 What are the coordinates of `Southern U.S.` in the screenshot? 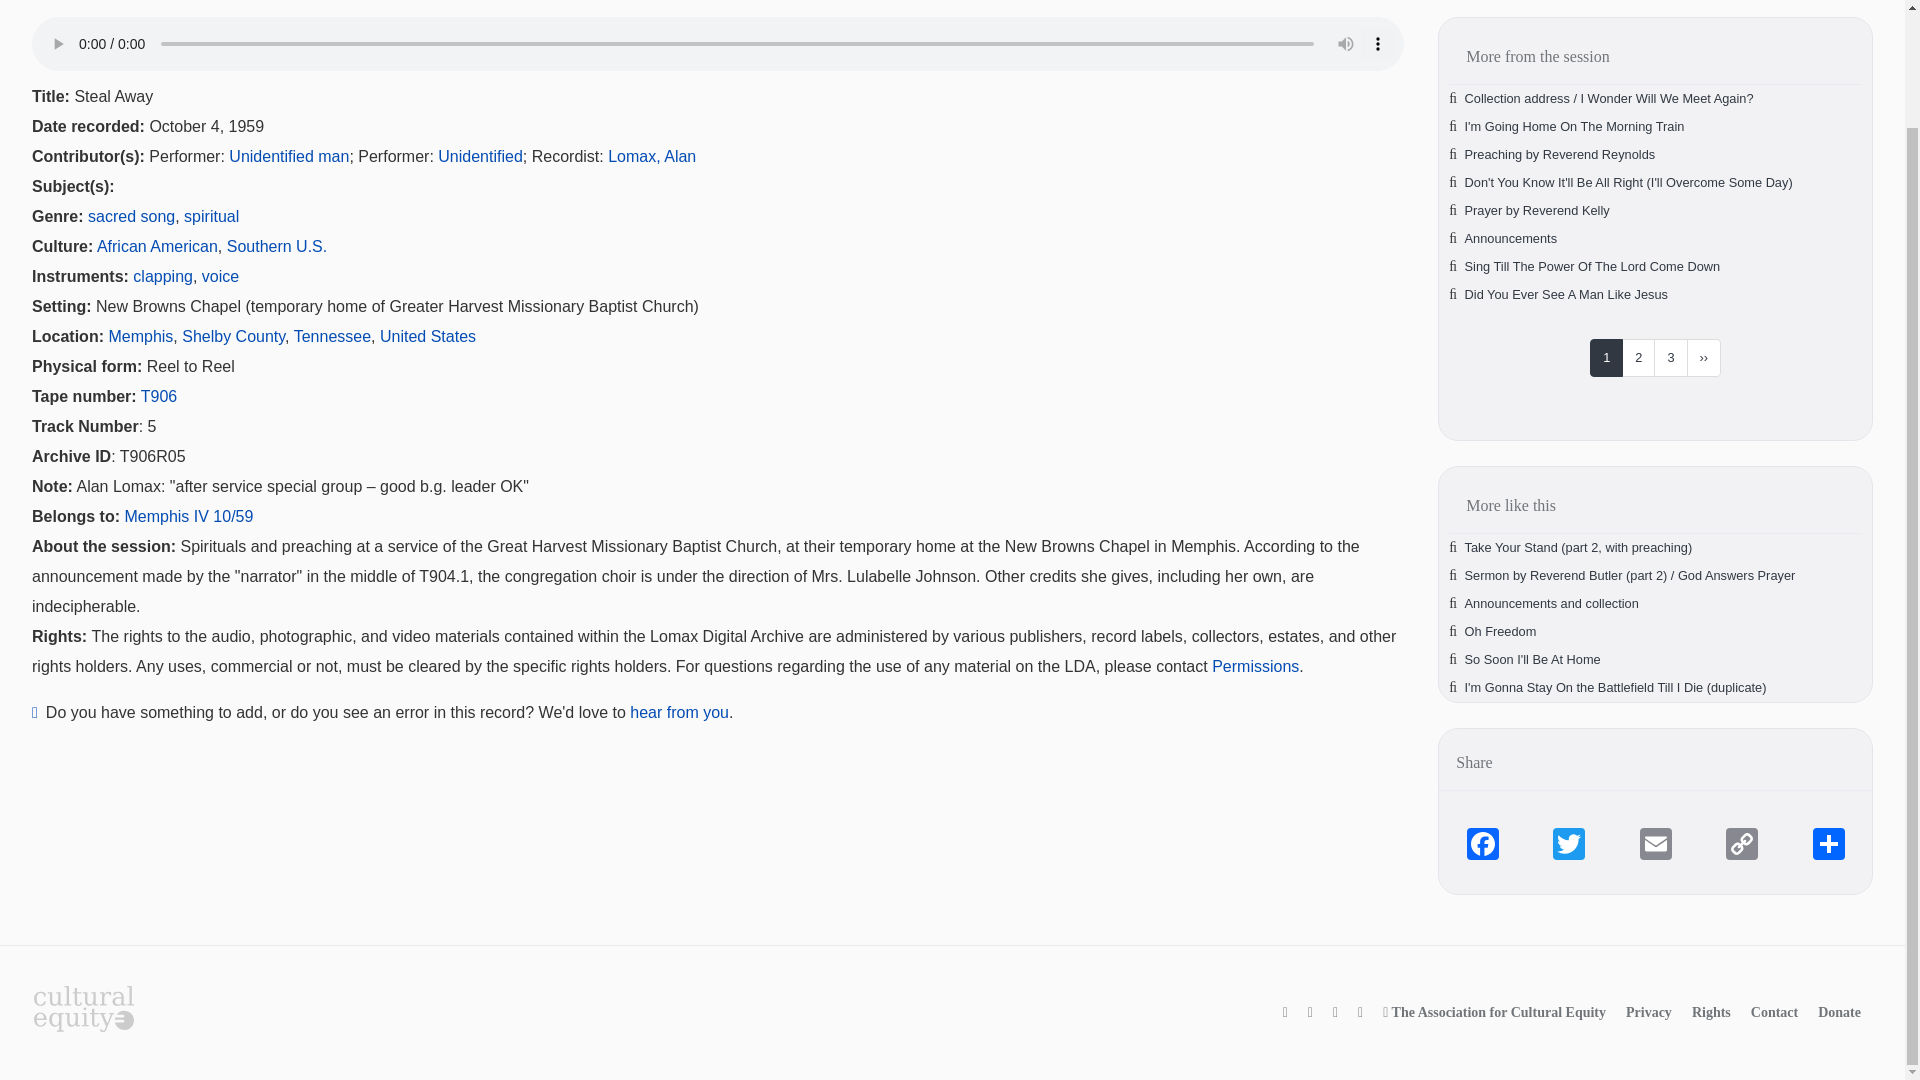 It's located at (277, 246).